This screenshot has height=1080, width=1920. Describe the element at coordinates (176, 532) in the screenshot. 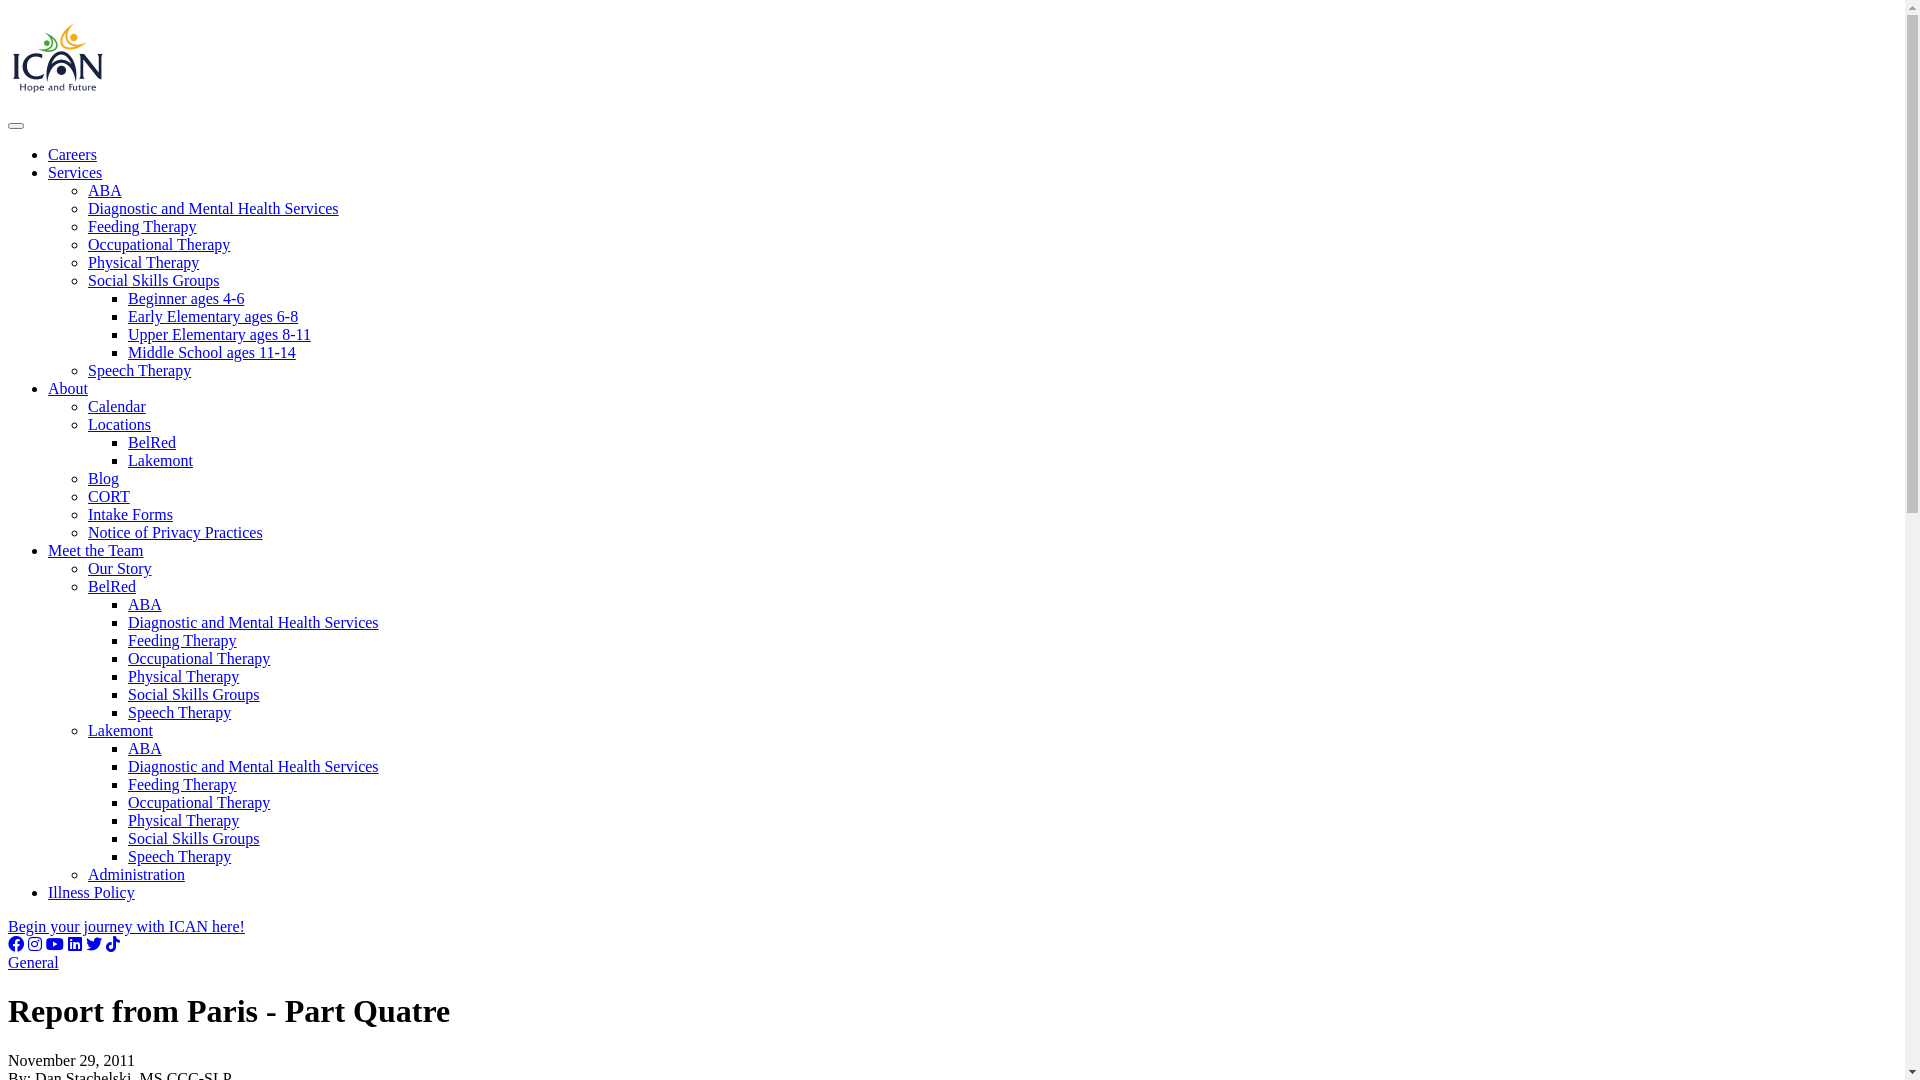

I see `Notice of Privacy Practices` at that location.